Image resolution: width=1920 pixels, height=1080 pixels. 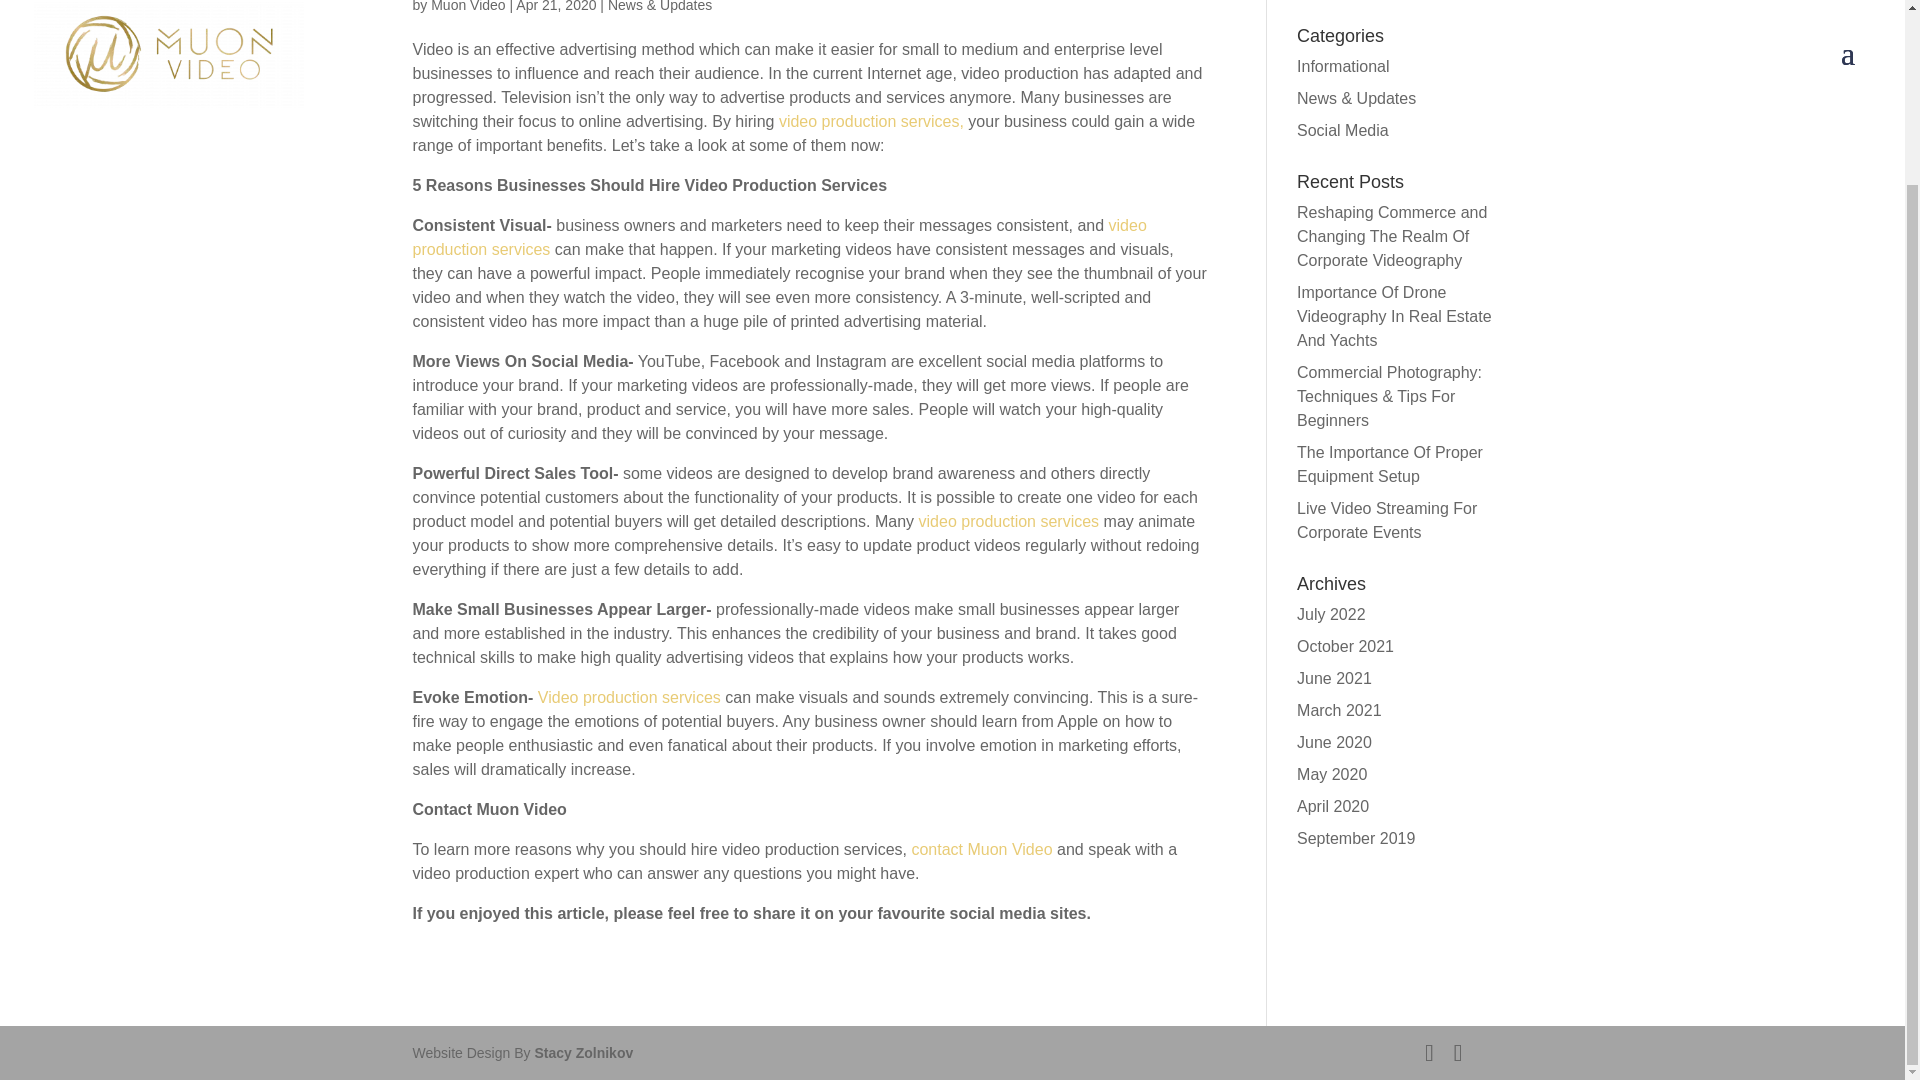 I want to click on Stacy Zolnikov, so click(x=583, y=1052).